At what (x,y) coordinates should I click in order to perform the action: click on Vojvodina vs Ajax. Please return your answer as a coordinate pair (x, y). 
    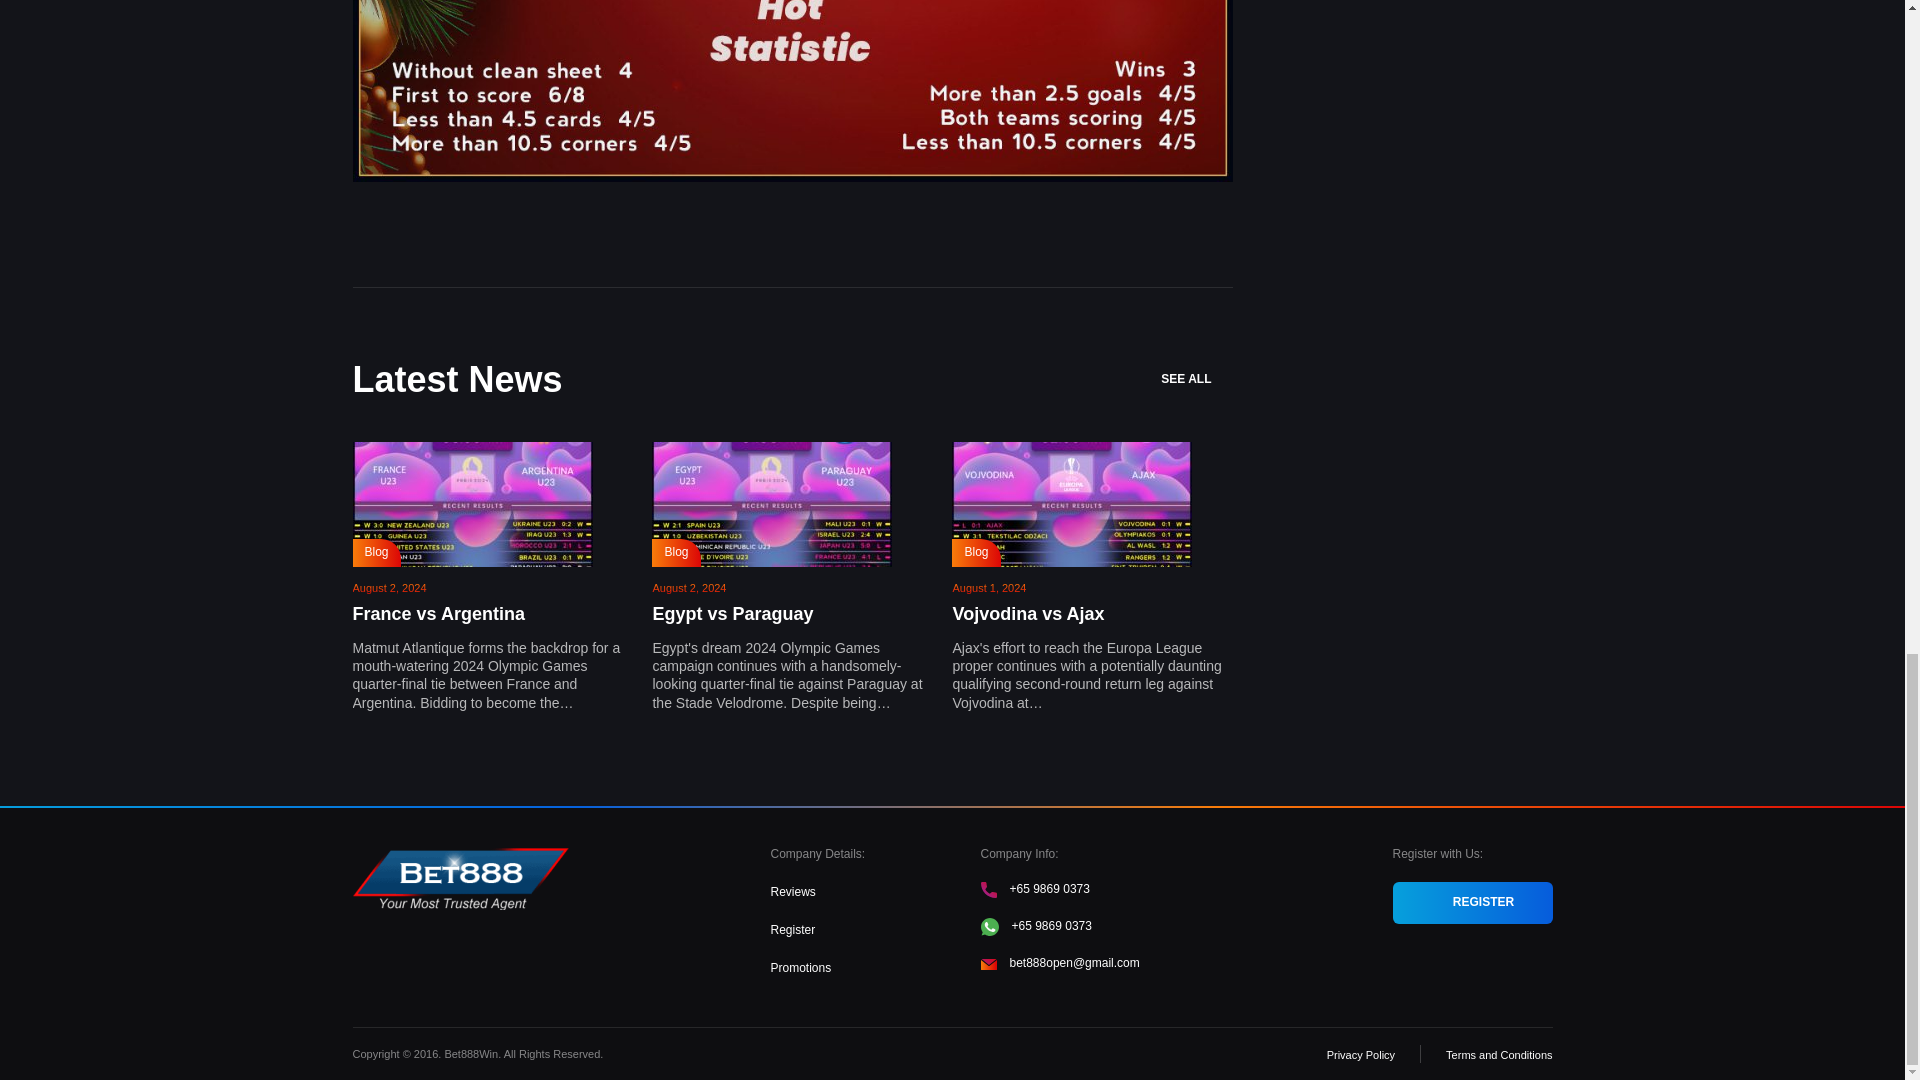
    Looking at the image, I should click on (1028, 614).